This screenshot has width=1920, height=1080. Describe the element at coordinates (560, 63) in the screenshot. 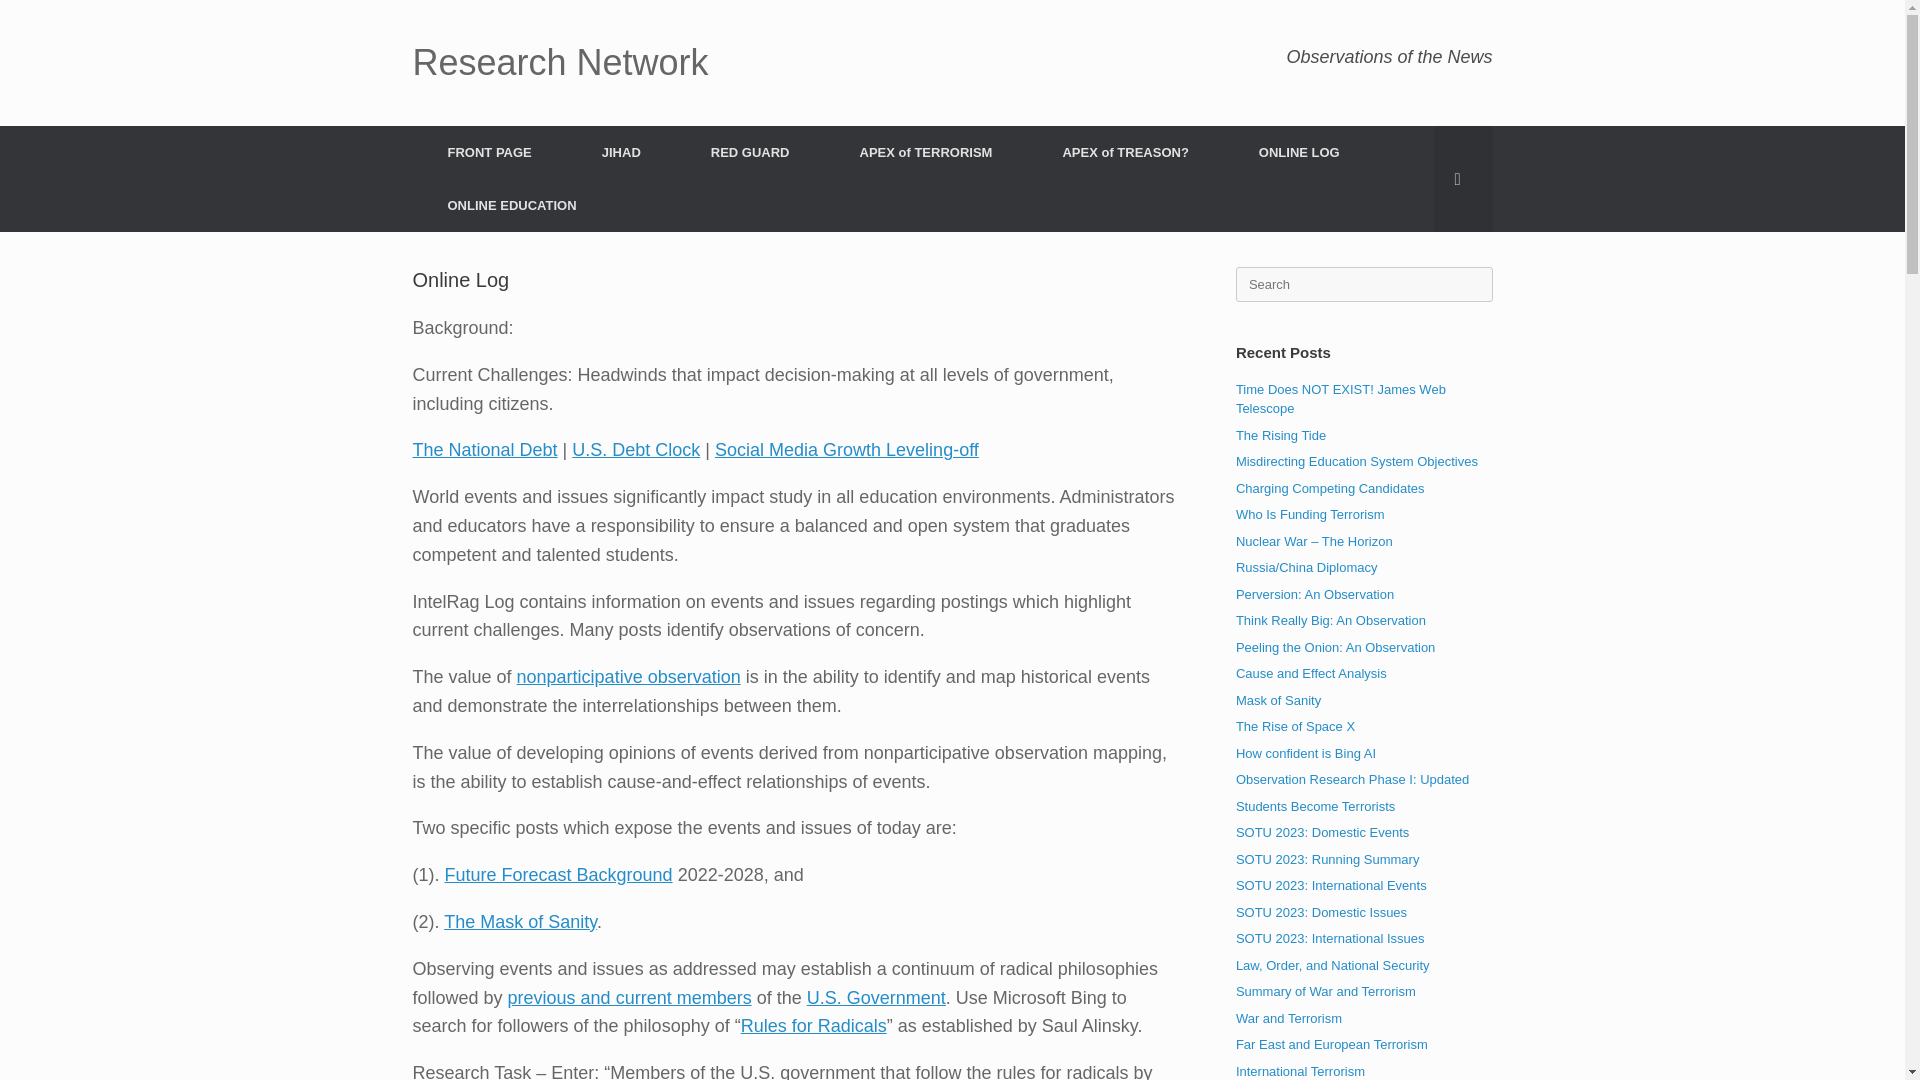

I see `Research Network` at that location.